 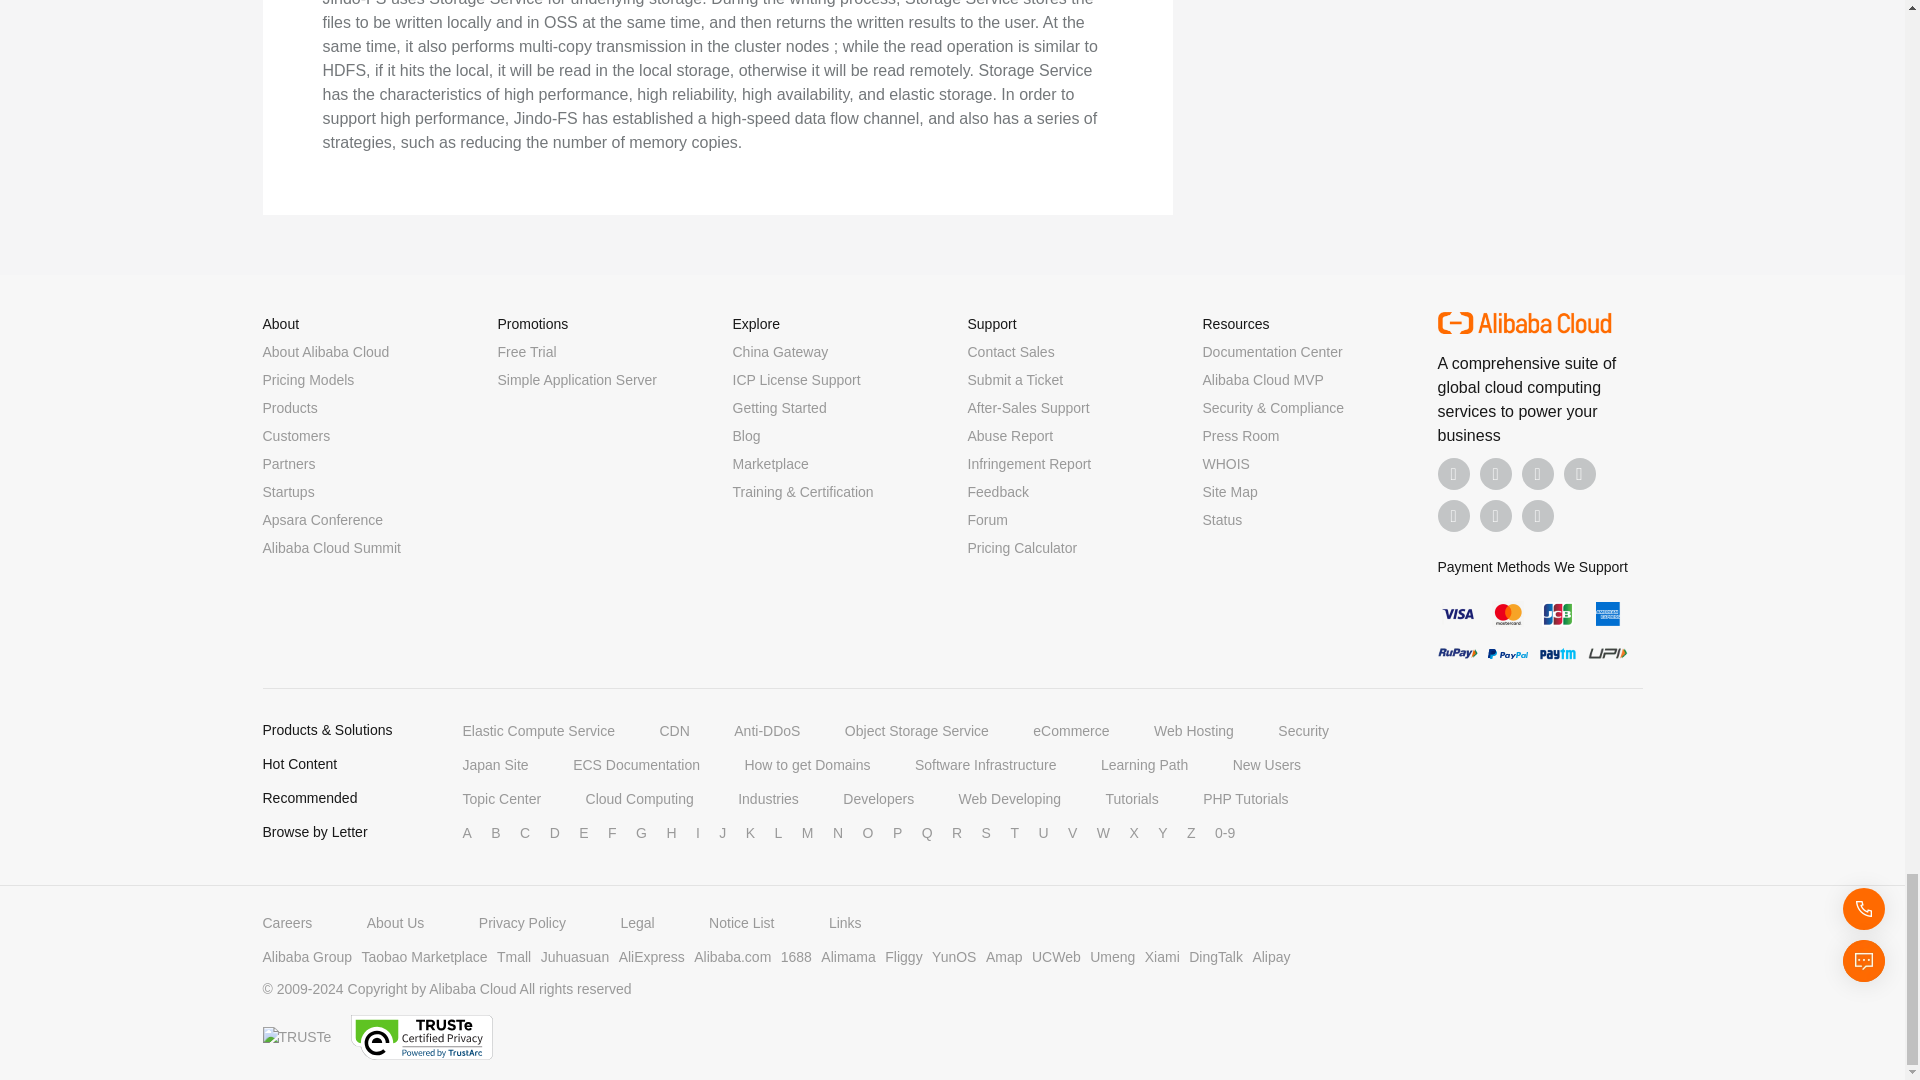 What do you see at coordinates (1496, 474) in the screenshot?
I see `Linkedin` at bounding box center [1496, 474].